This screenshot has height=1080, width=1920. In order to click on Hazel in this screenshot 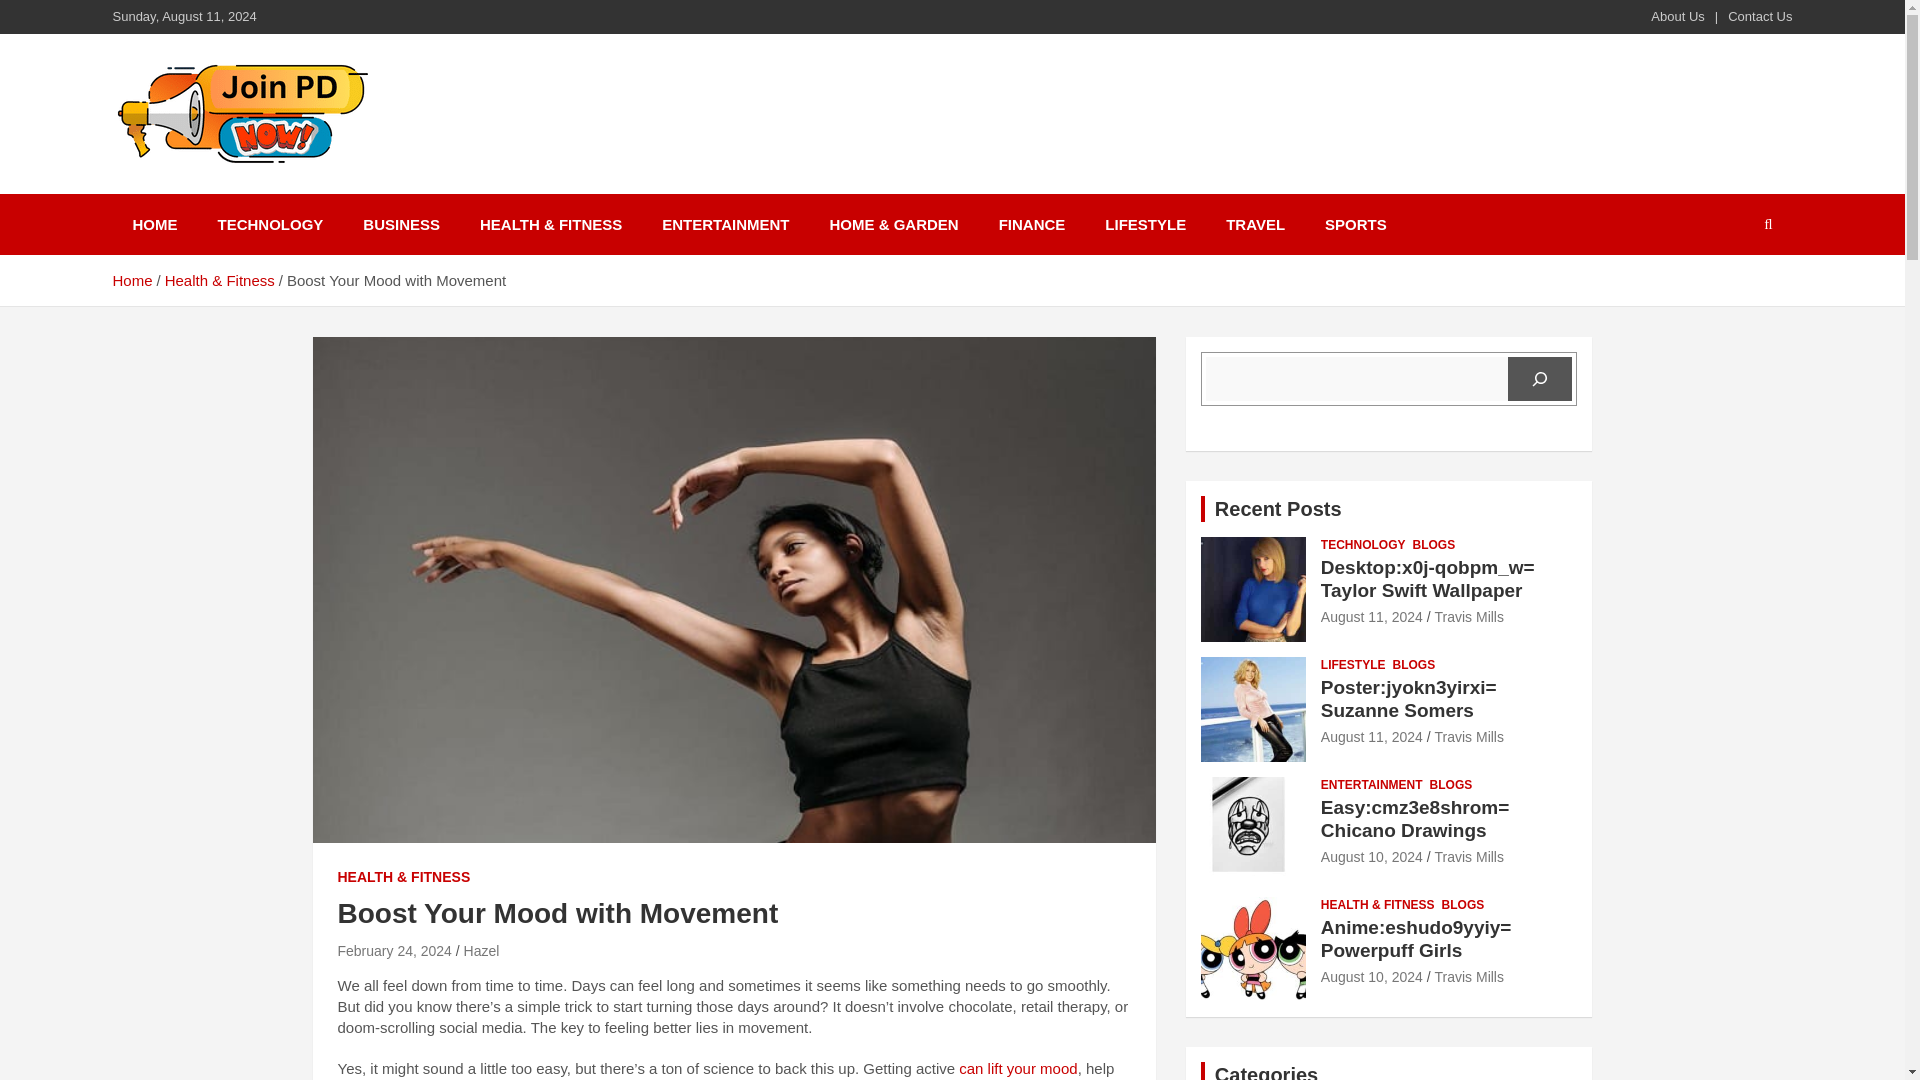, I will do `click(482, 950)`.